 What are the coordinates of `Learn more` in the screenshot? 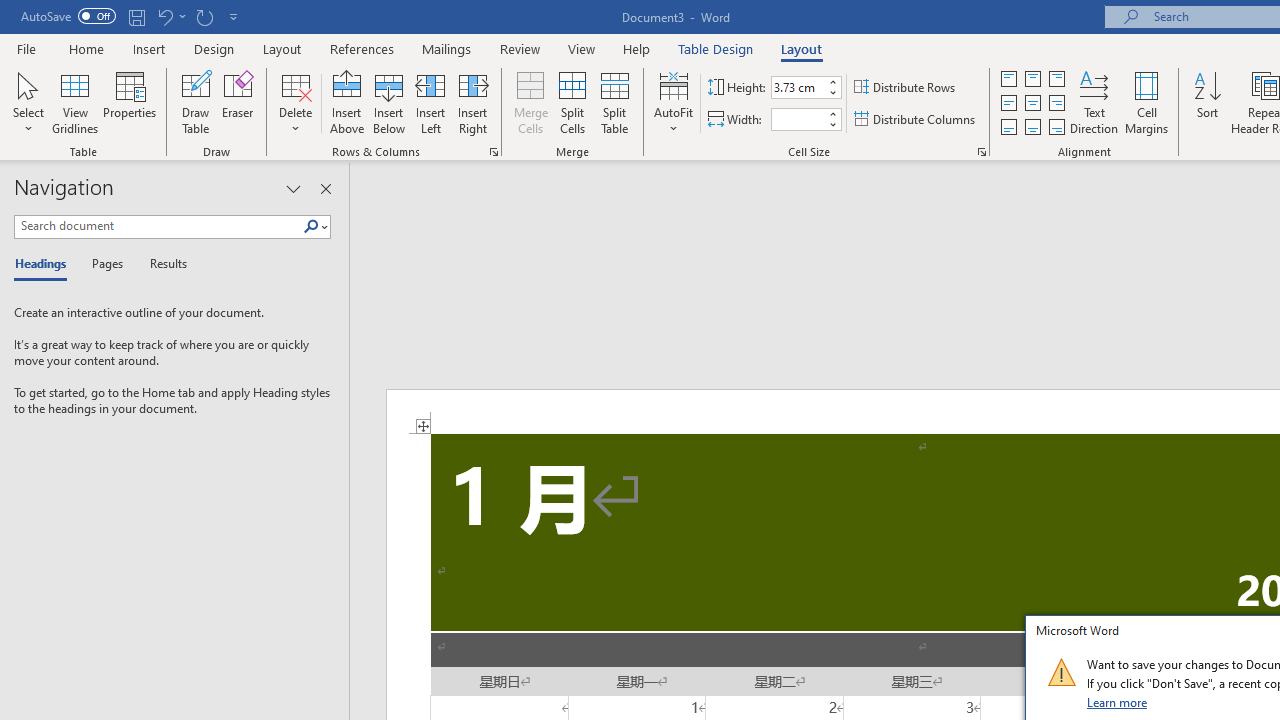 It's located at (1118, 702).